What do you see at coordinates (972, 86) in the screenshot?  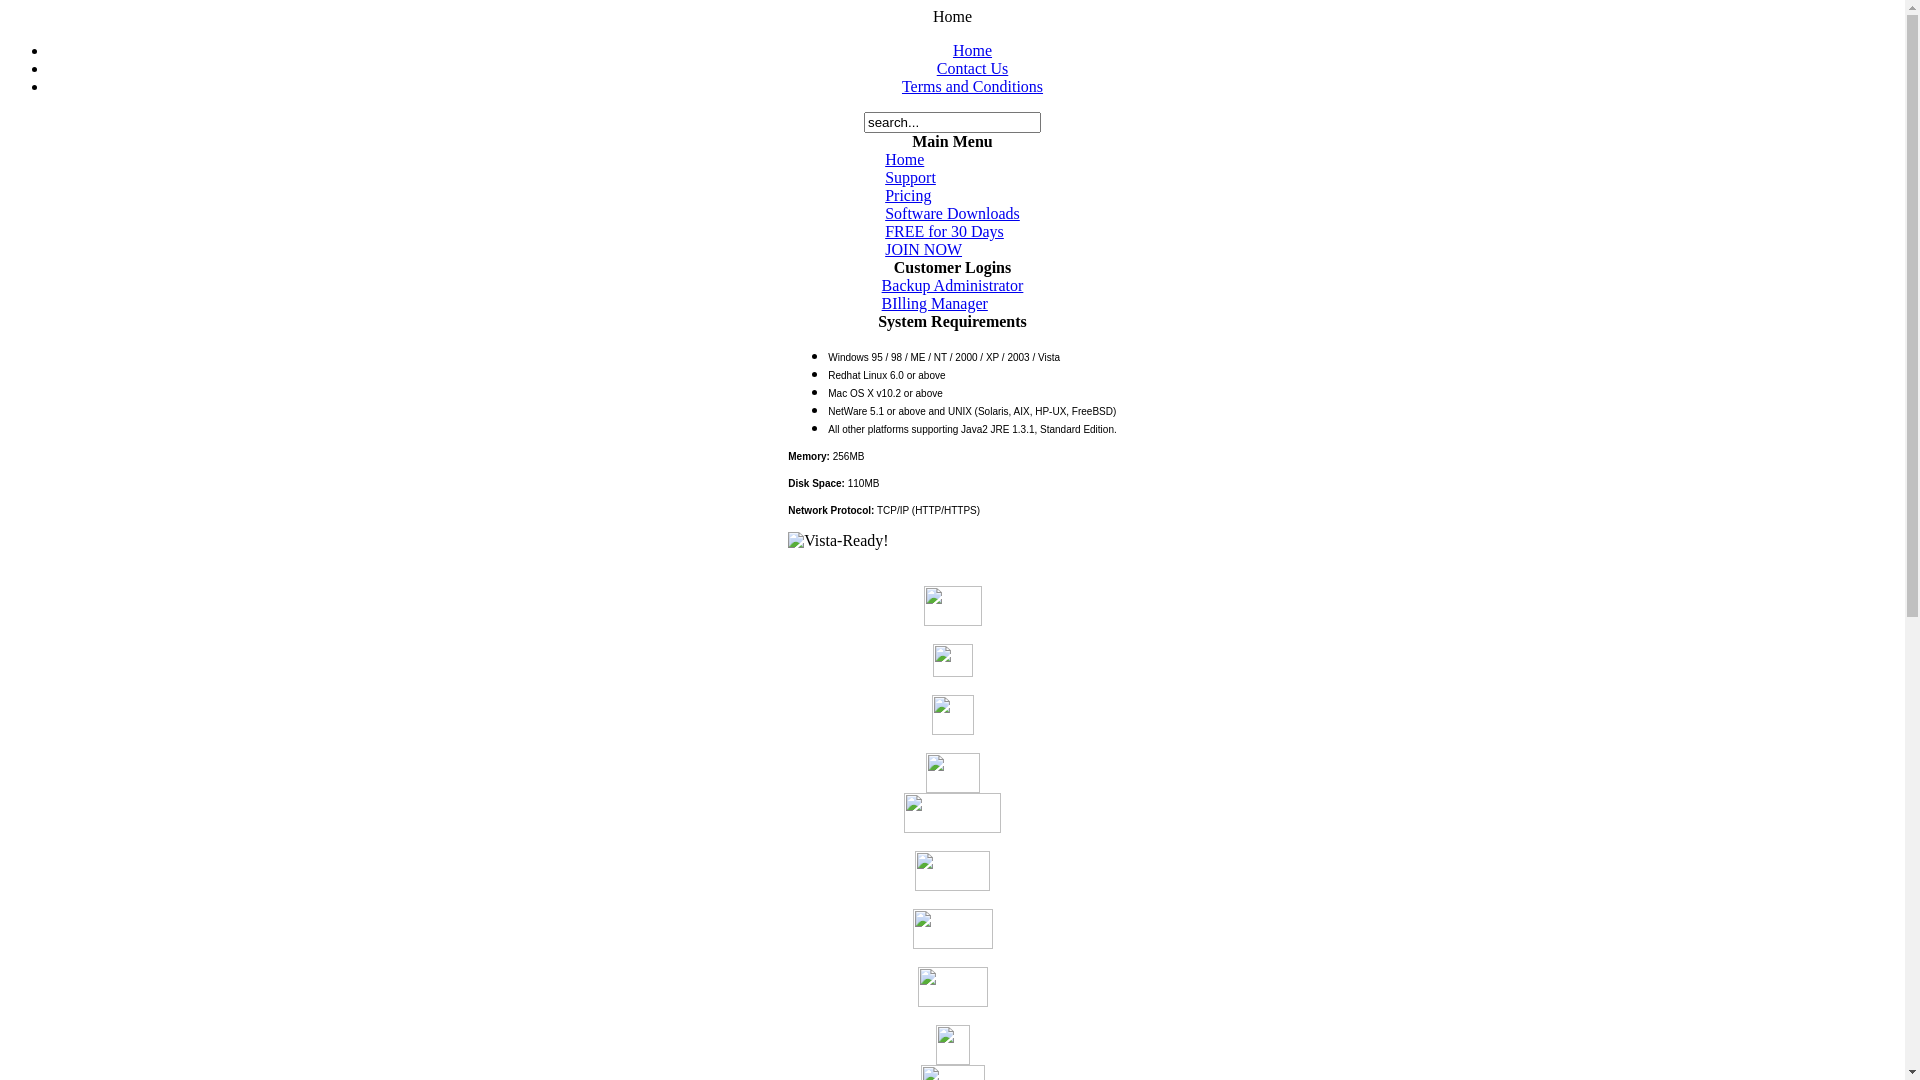 I see `Terms and Conditions` at bounding box center [972, 86].